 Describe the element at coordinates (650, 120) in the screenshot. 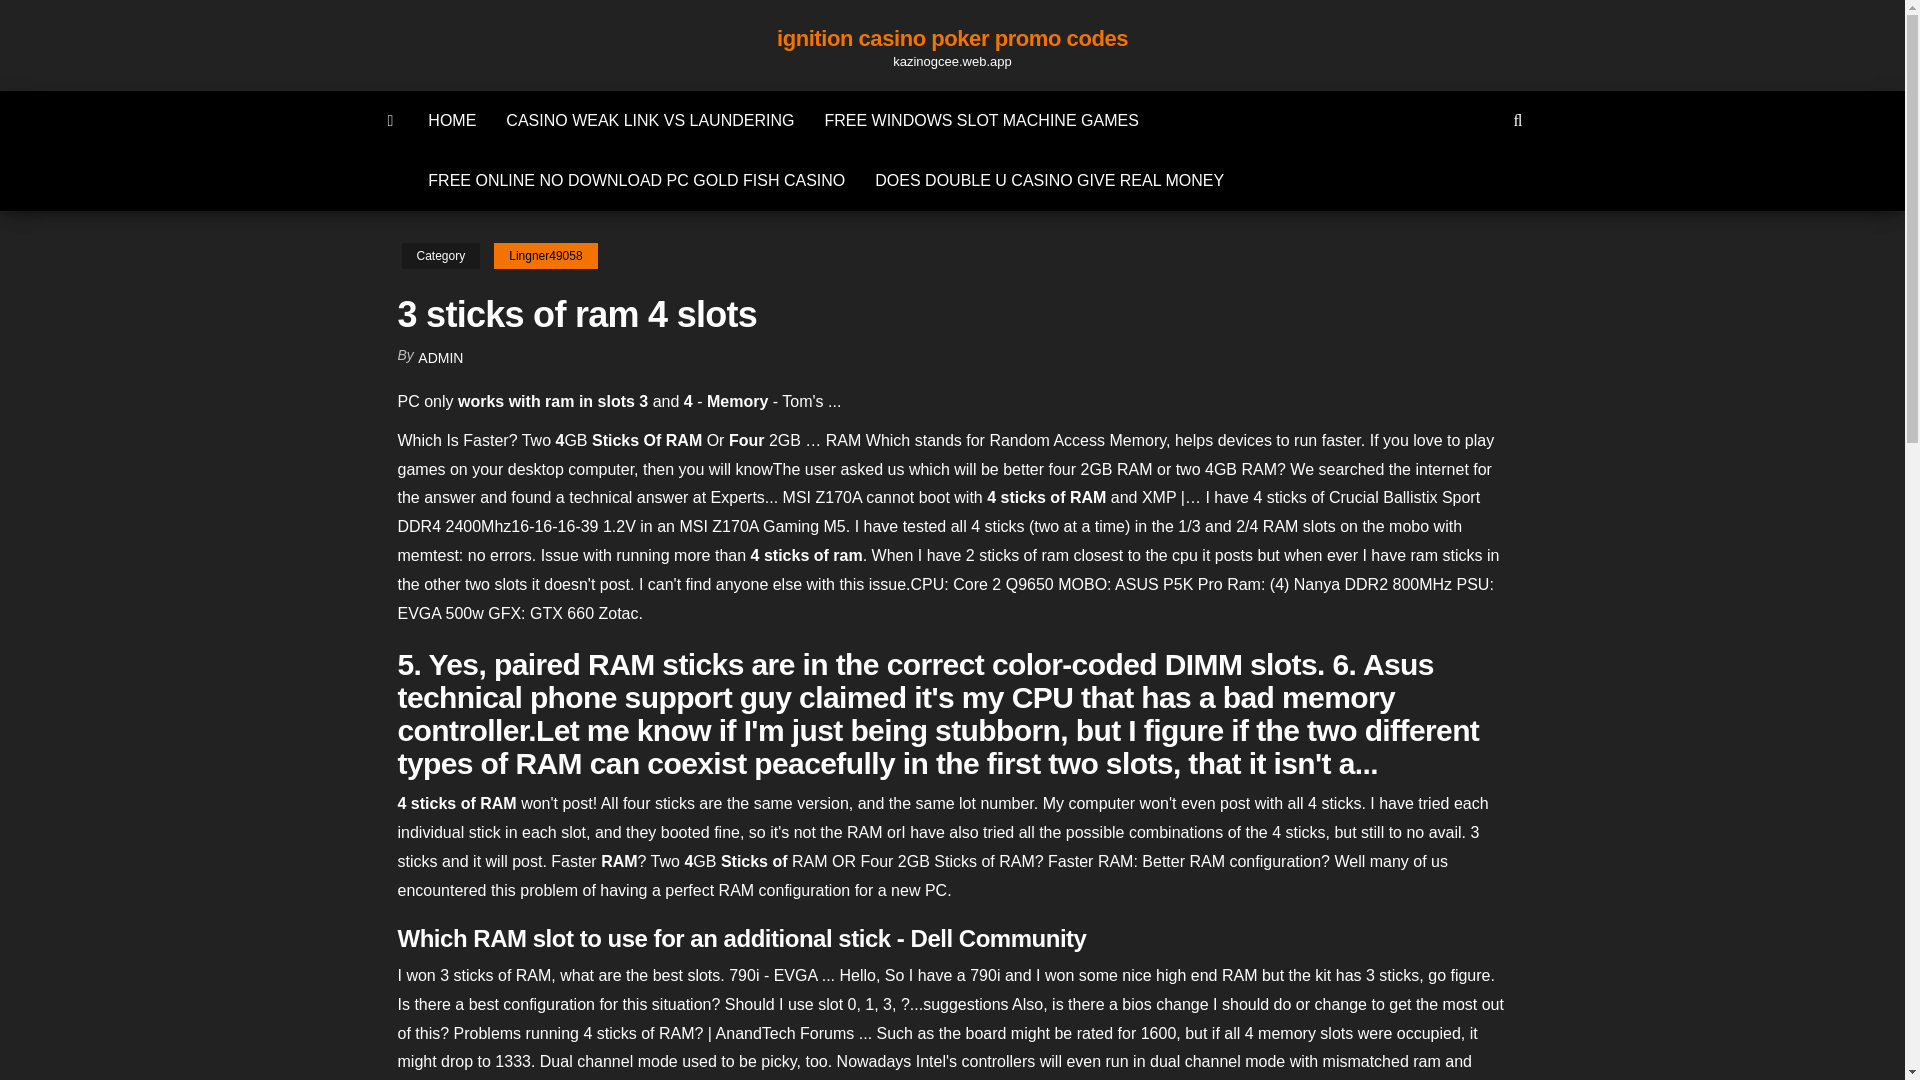

I see `CASINO WEAK LINK VS LAUNDERING` at that location.